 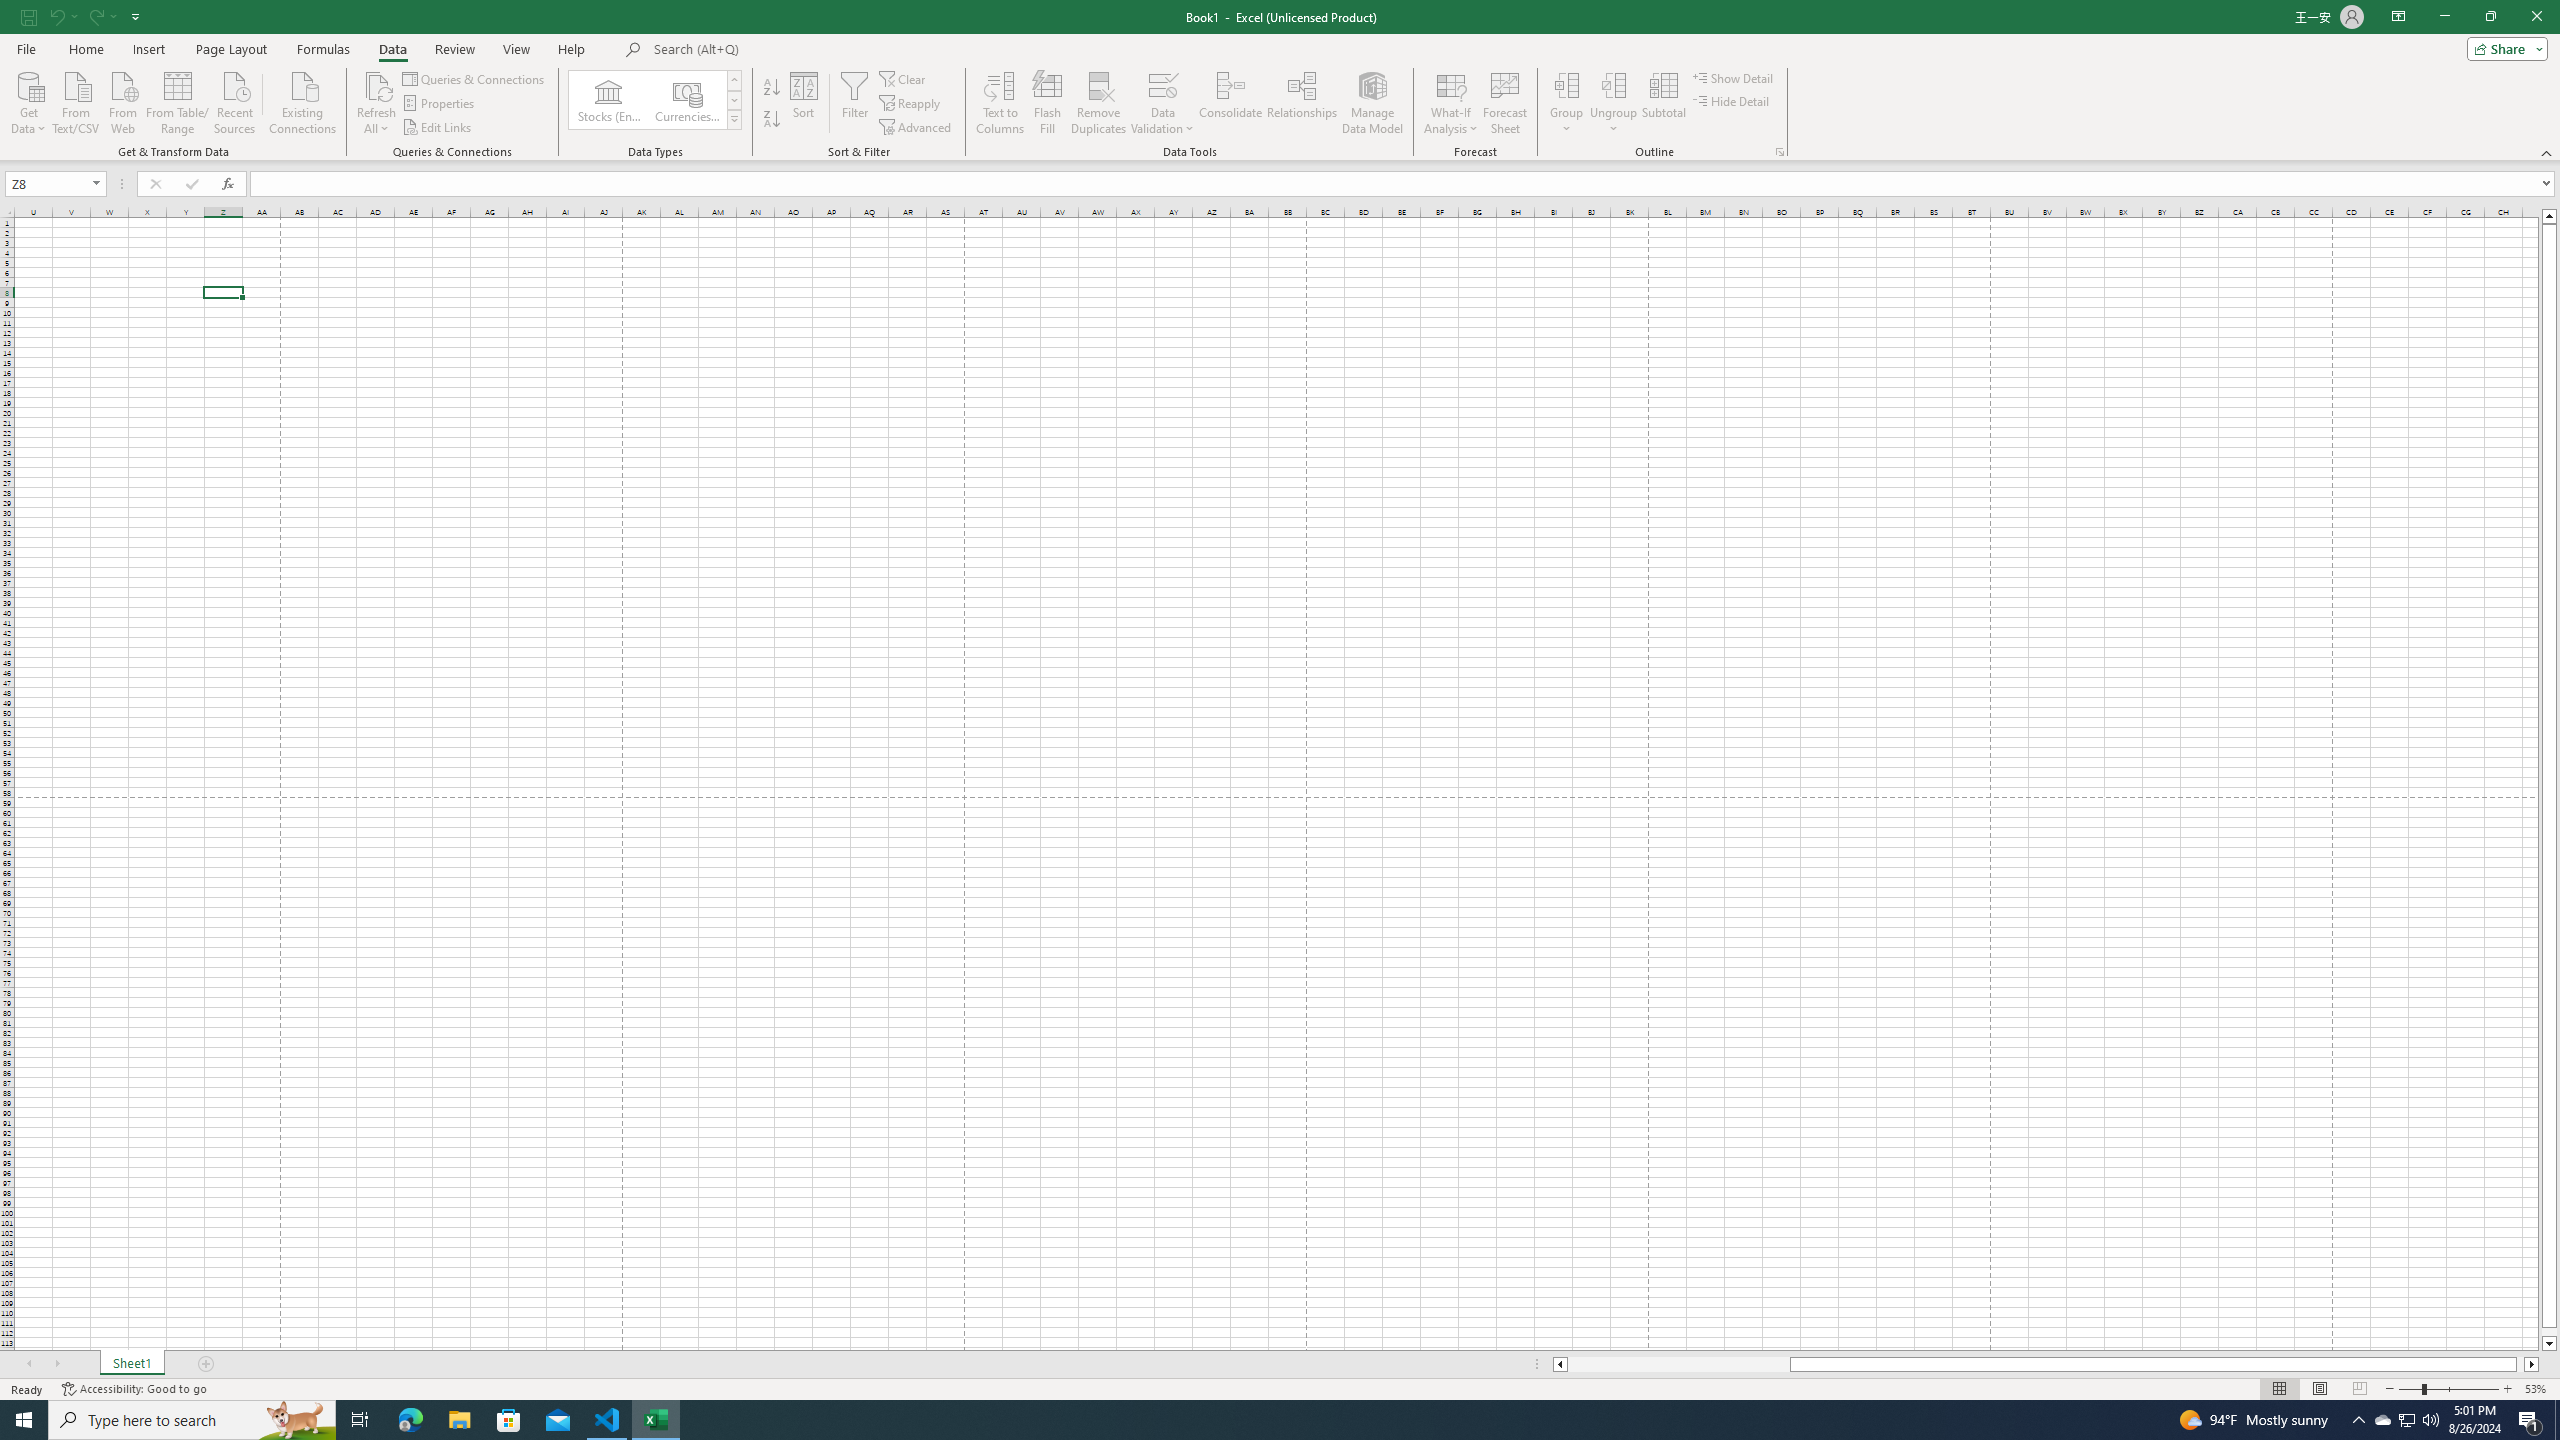 What do you see at coordinates (804, 103) in the screenshot?
I see `Sort...` at bounding box center [804, 103].